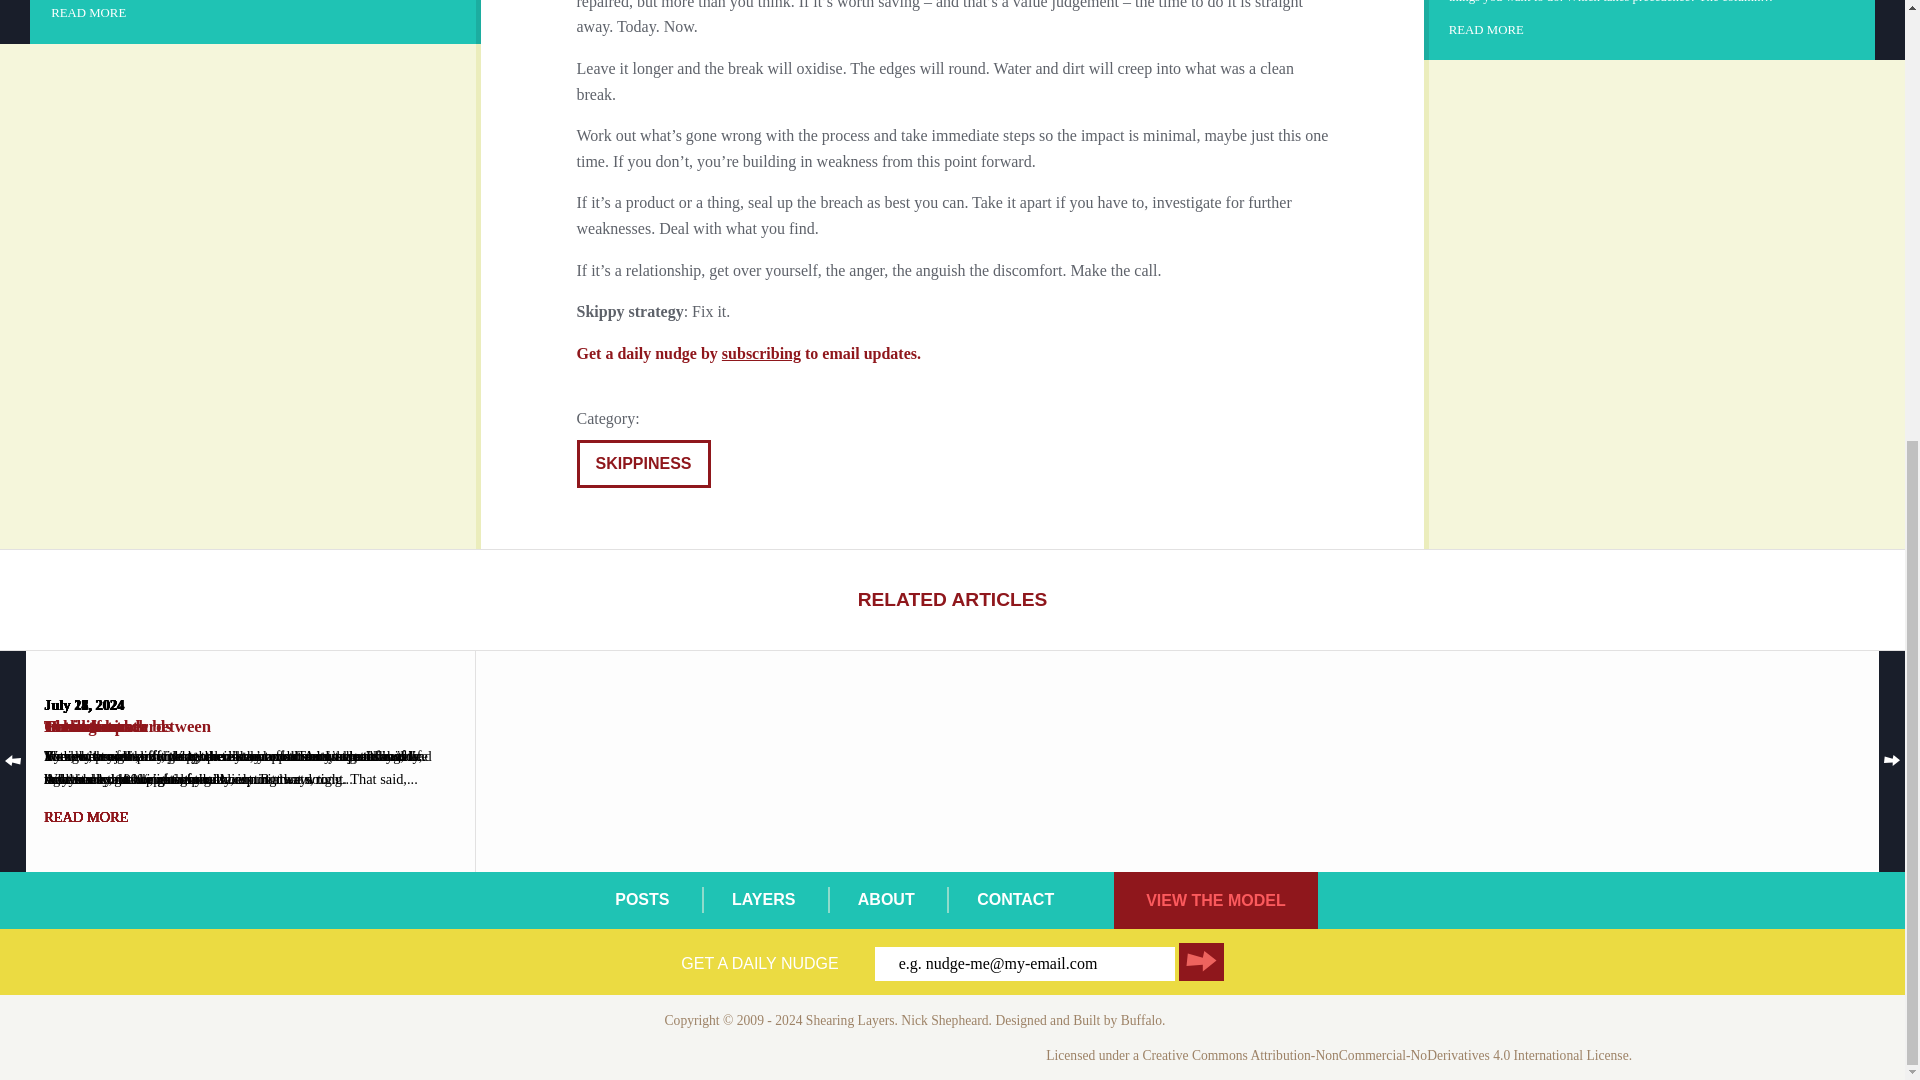  Describe the element at coordinates (641, 900) in the screenshot. I see `POSTS` at that location.